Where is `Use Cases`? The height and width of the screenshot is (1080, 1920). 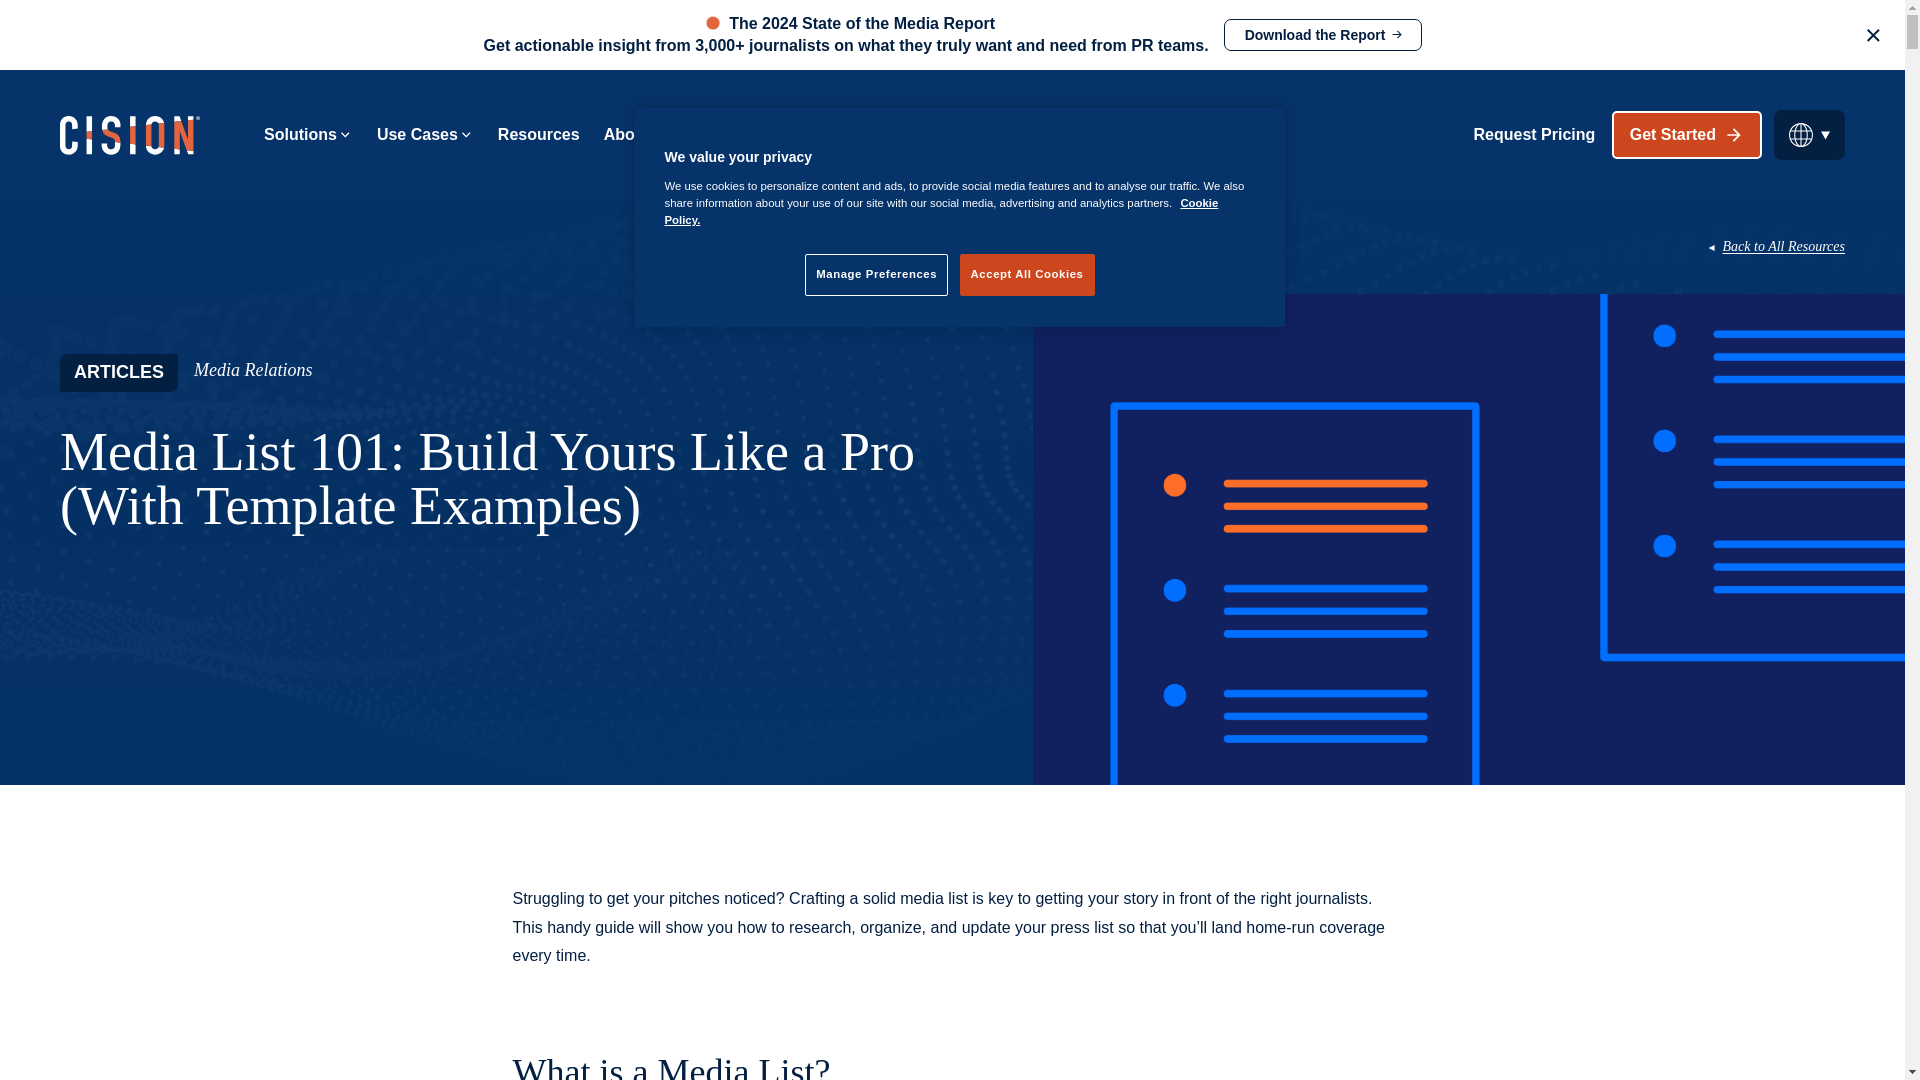 Use Cases is located at coordinates (425, 134).